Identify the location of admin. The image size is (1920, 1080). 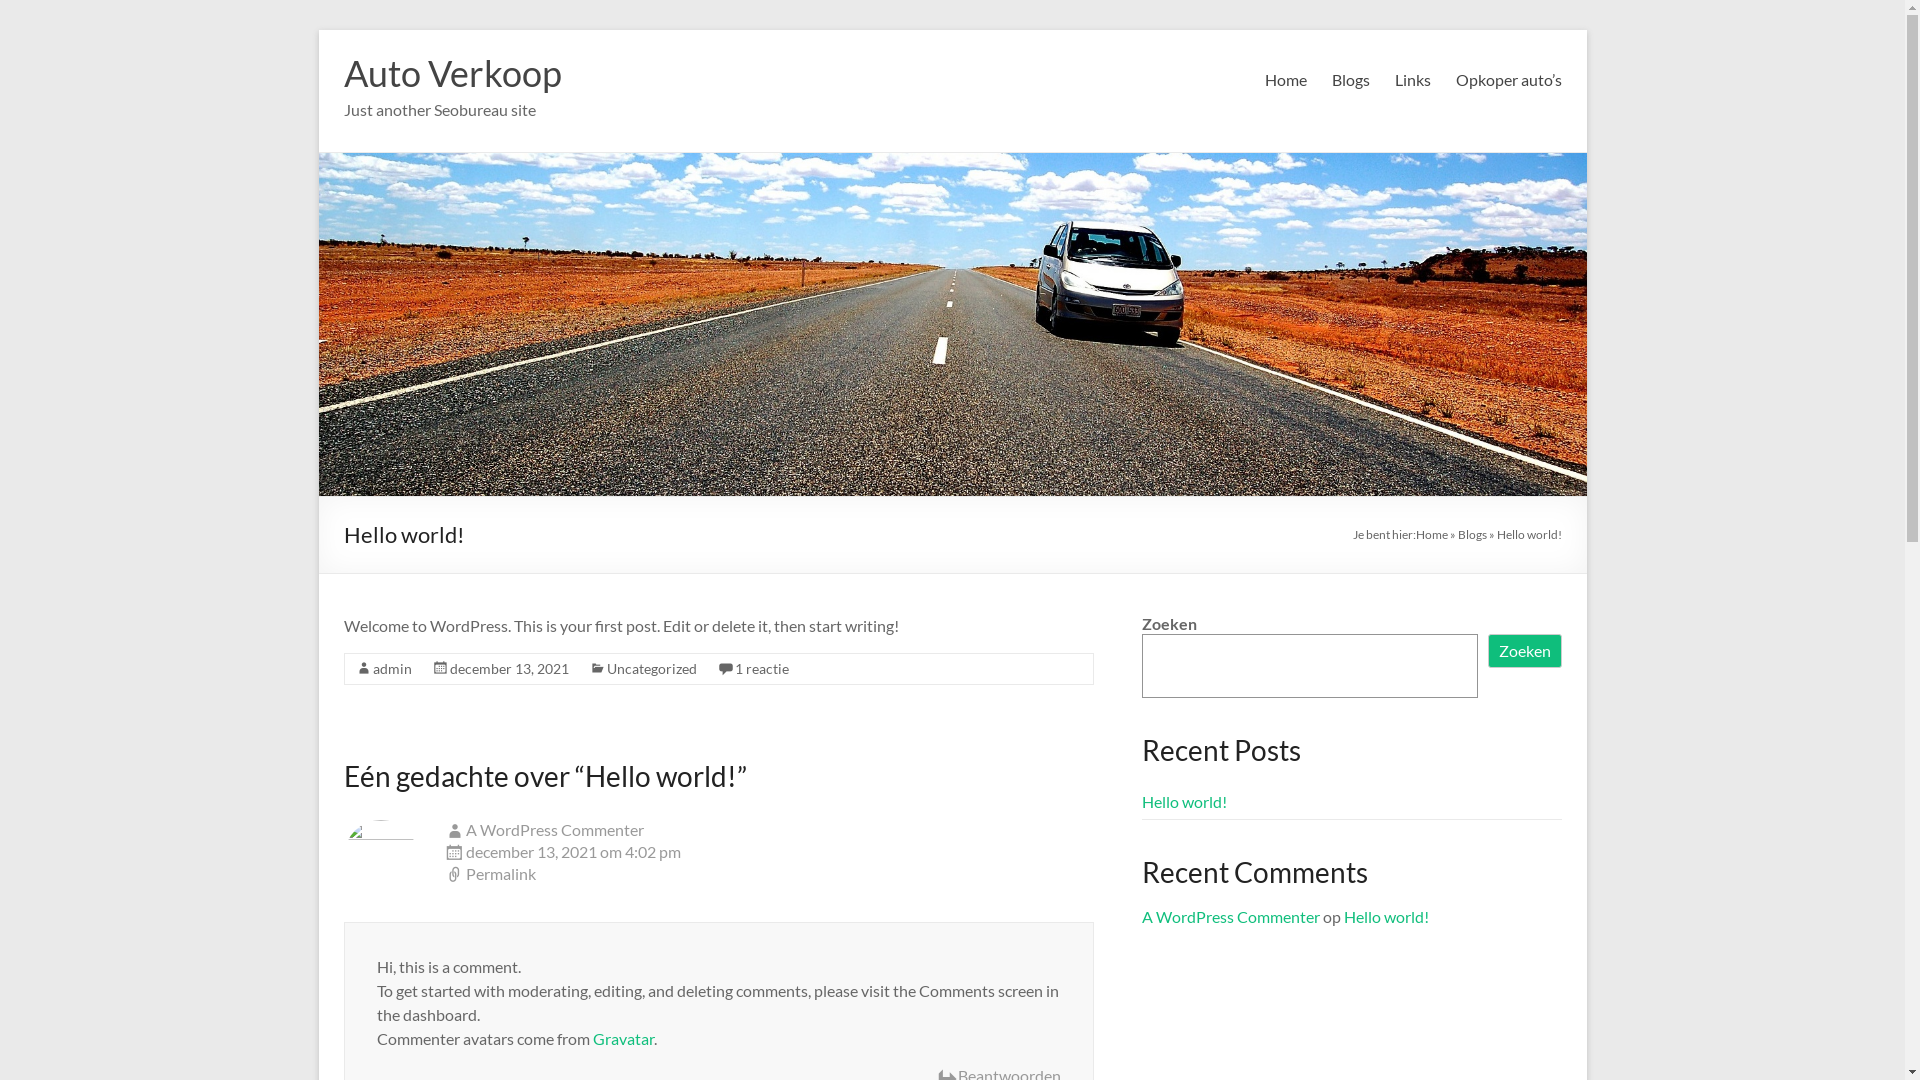
(392, 668).